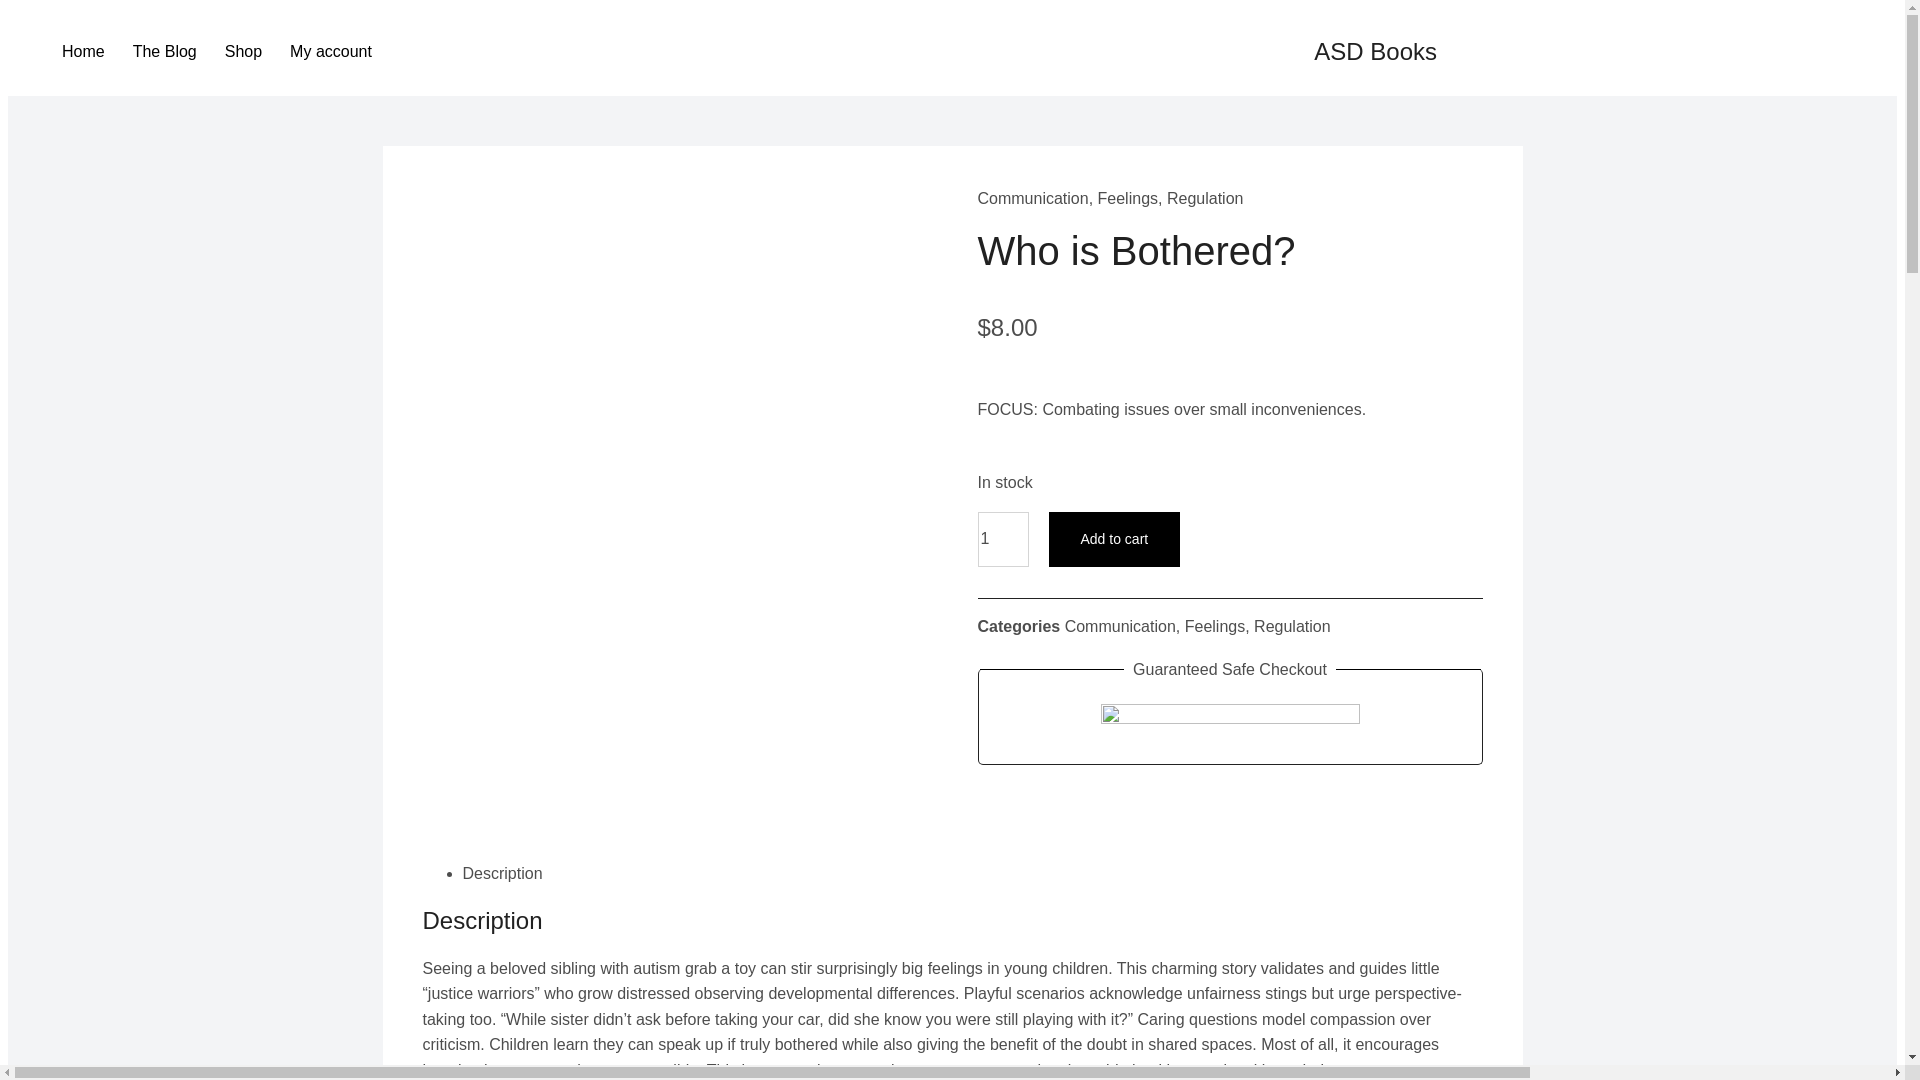 The width and height of the screenshot is (1920, 1080). Describe the element at coordinates (502, 874) in the screenshot. I see `Description` at that location.